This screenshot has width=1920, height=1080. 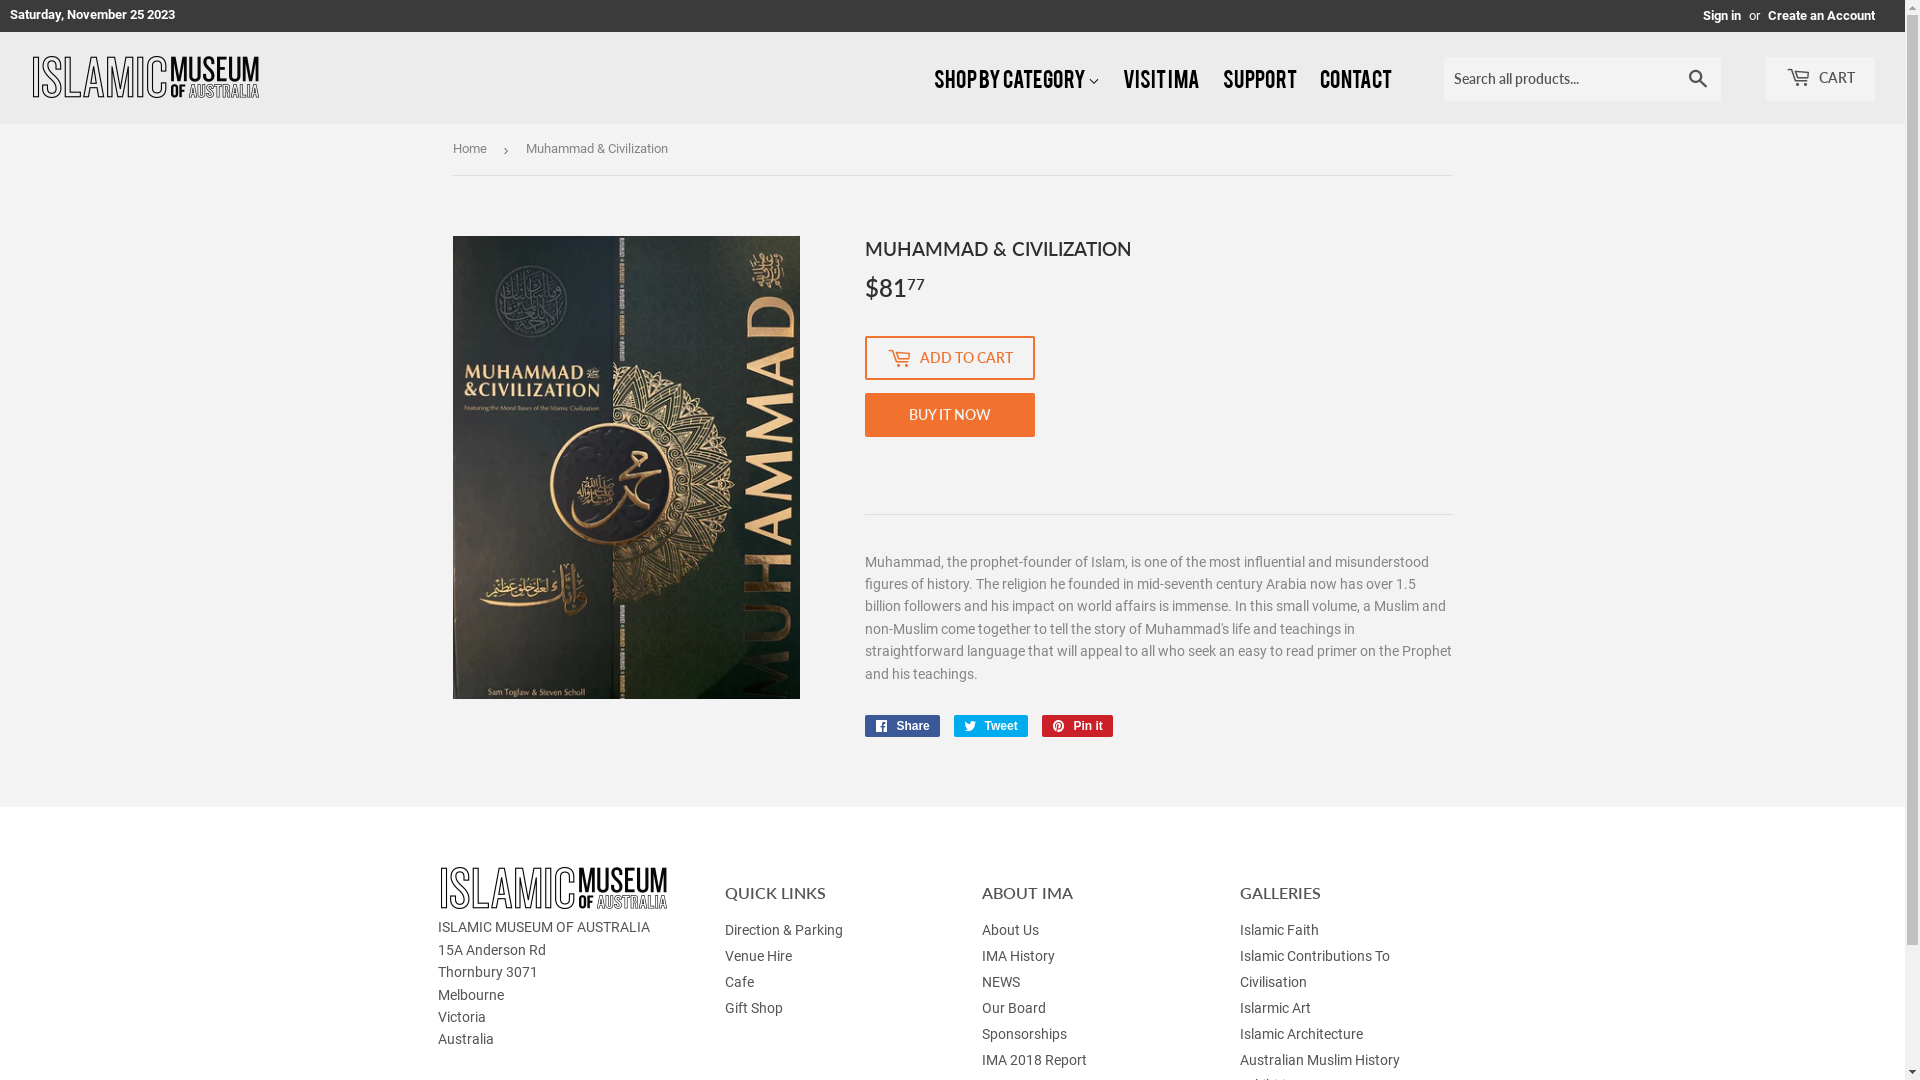 I want to click on Islamic Architecture, so click(x=1302, y=1034).